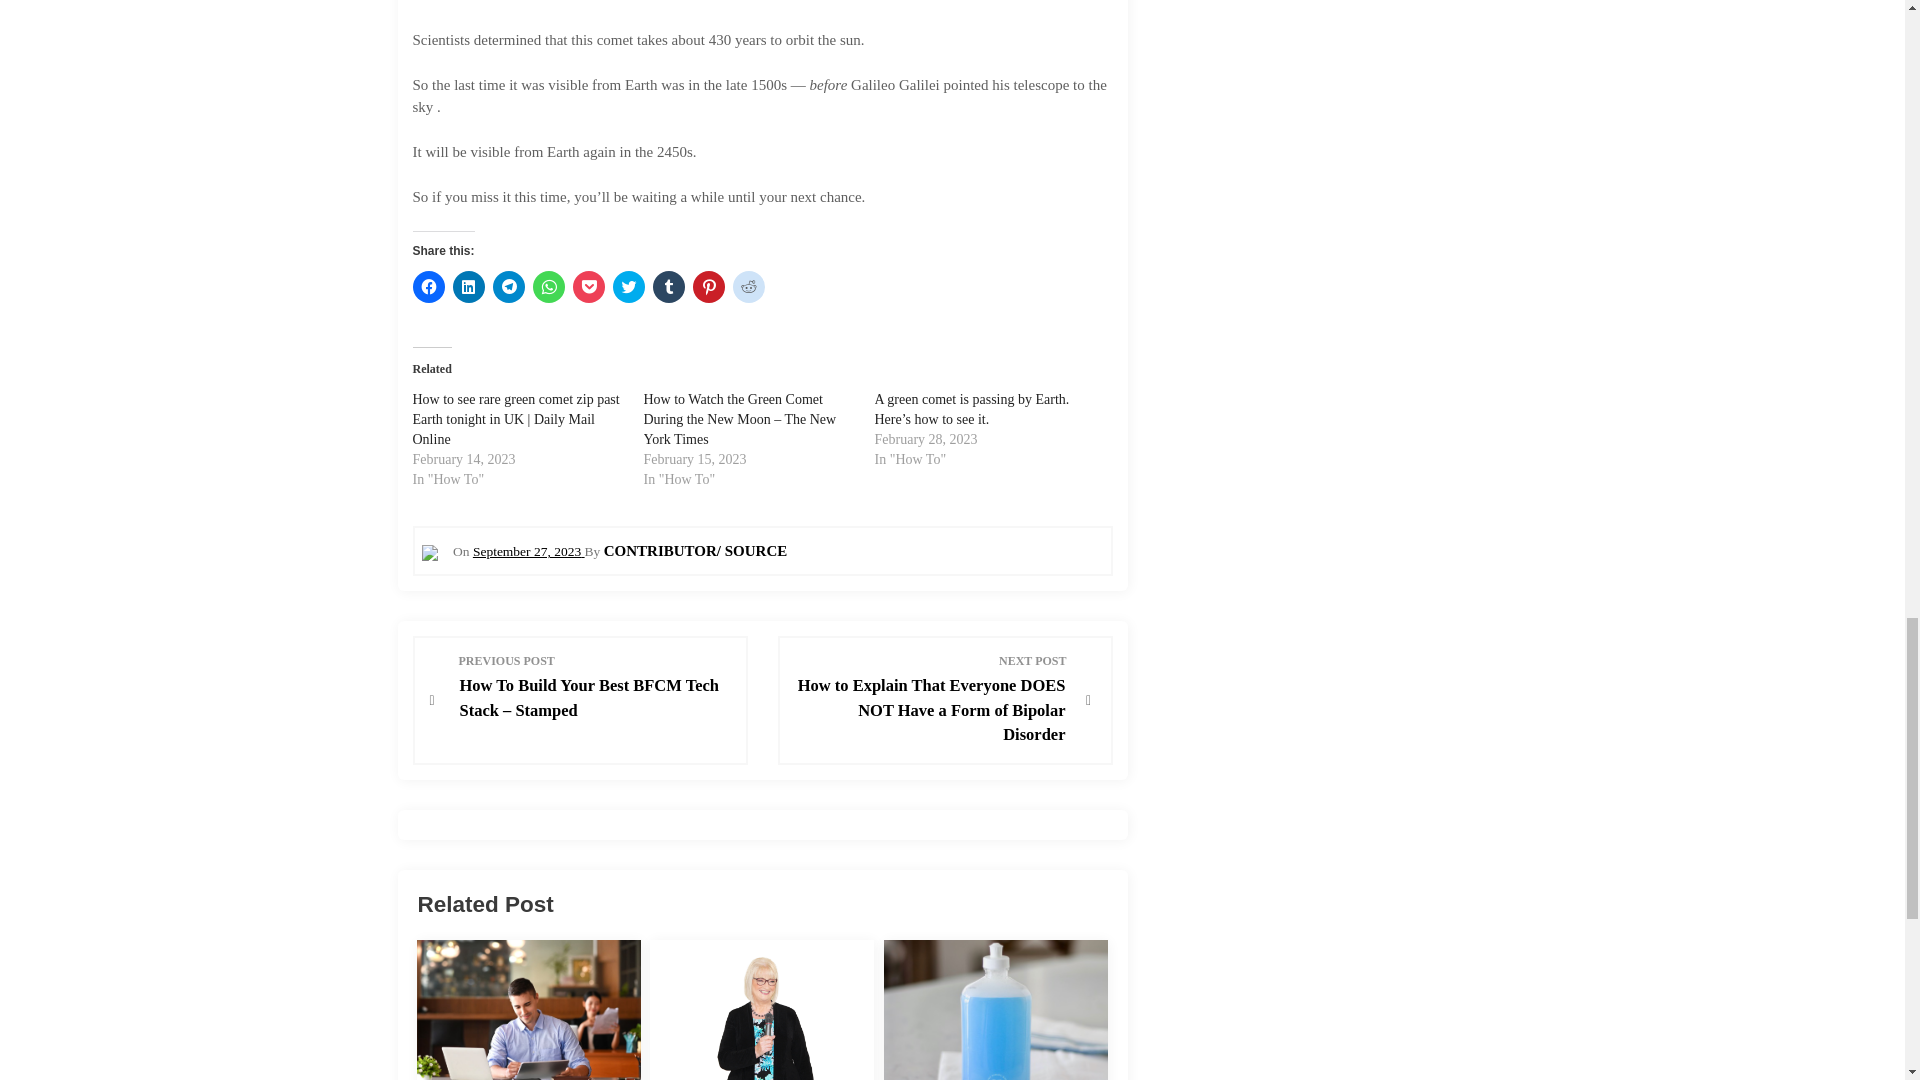  What do you see at coordinates (528, 552) in the screenshot?
I see `September 27, 2023` at bounding box center [528, 552].